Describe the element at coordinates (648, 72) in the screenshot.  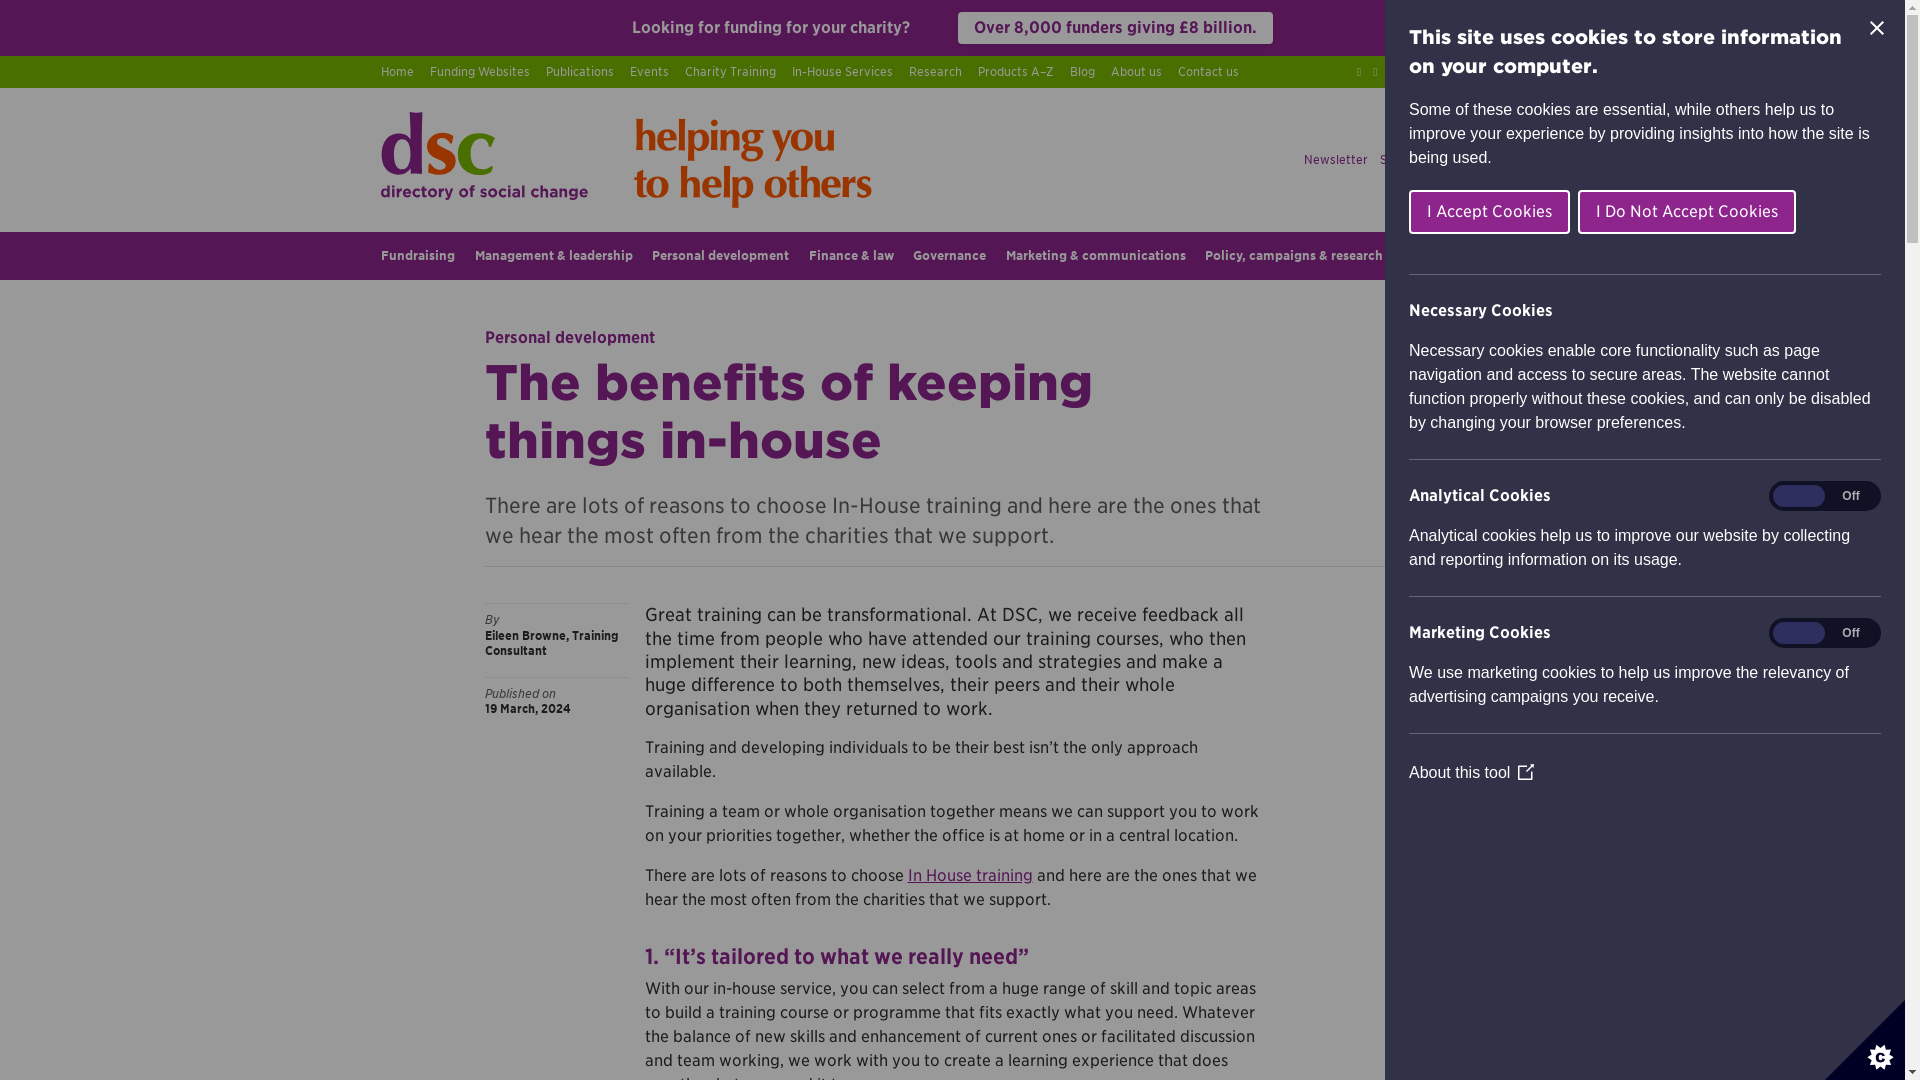
I see `Events` at that location.